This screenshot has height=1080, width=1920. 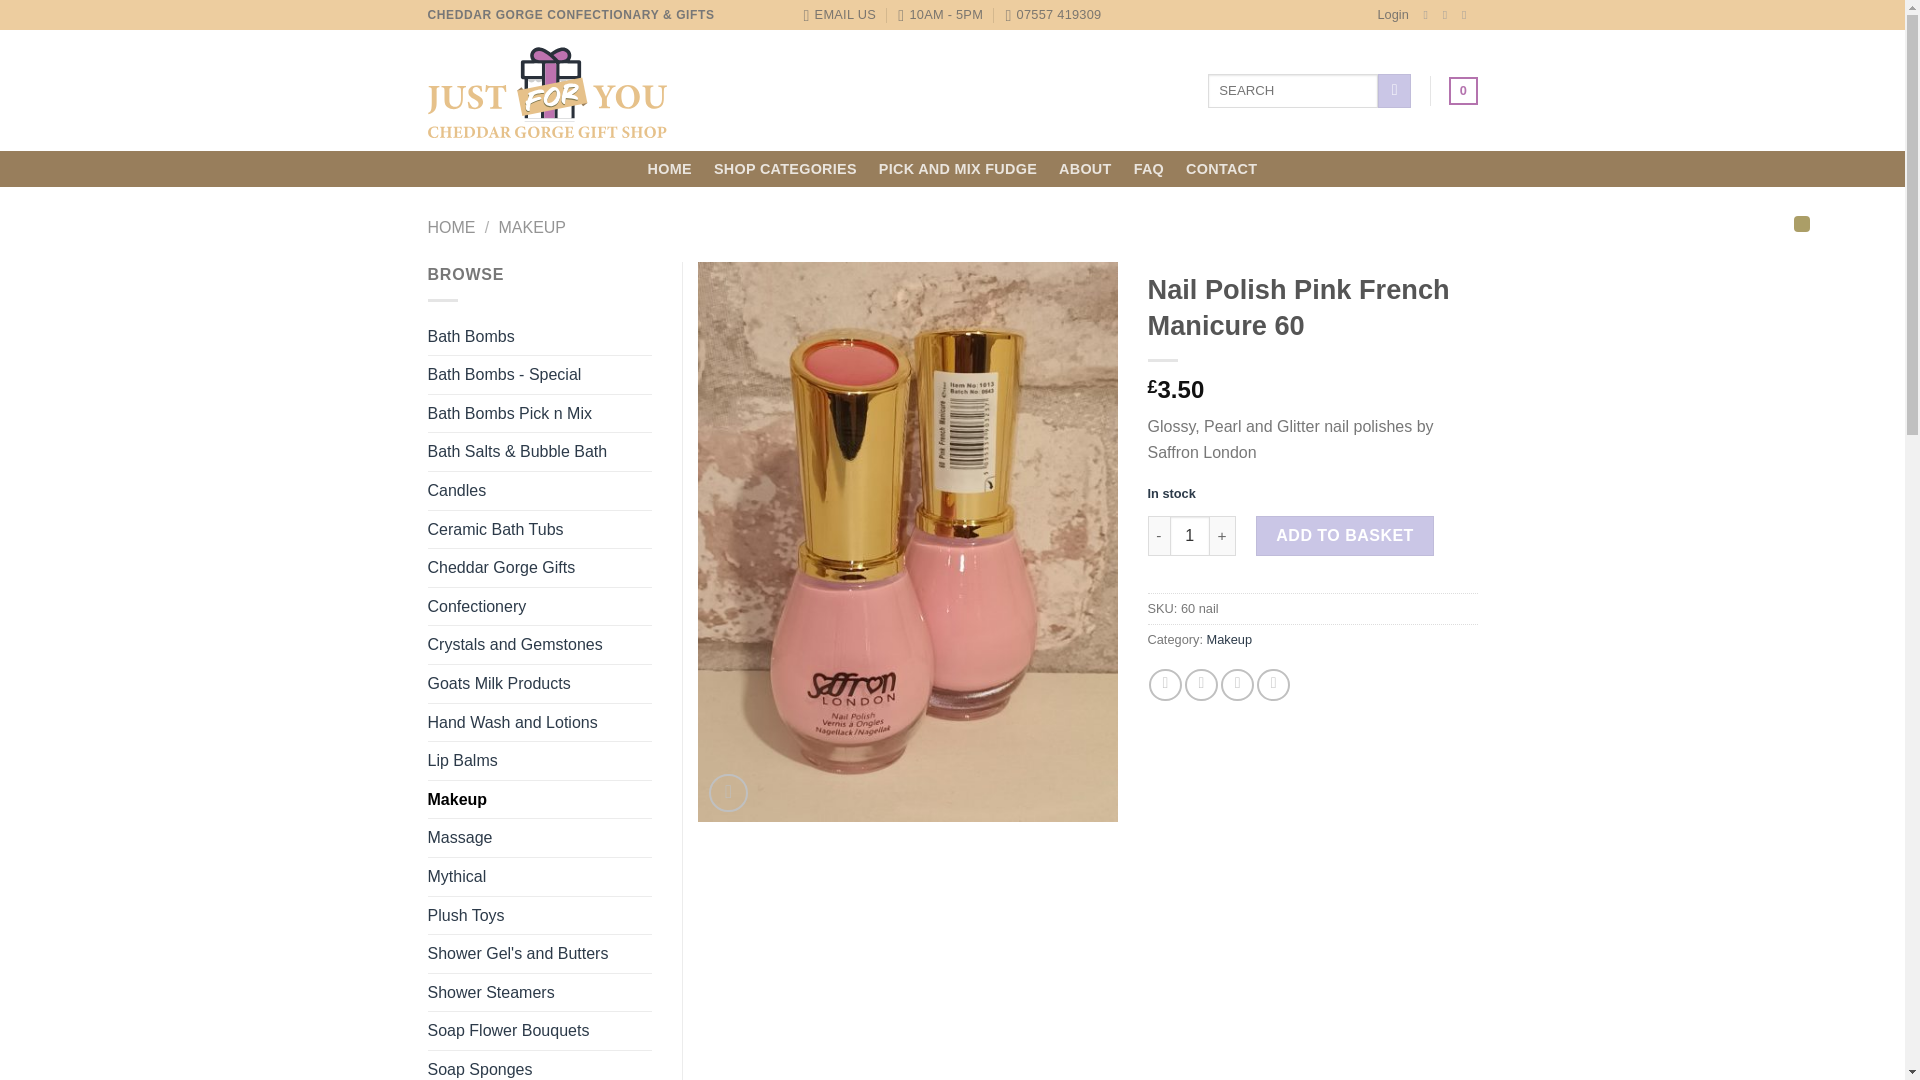 What do you see at coordinates (1085, 168) in the screenshot?
I see `ABOUT` at bounding box center [1085, 168].